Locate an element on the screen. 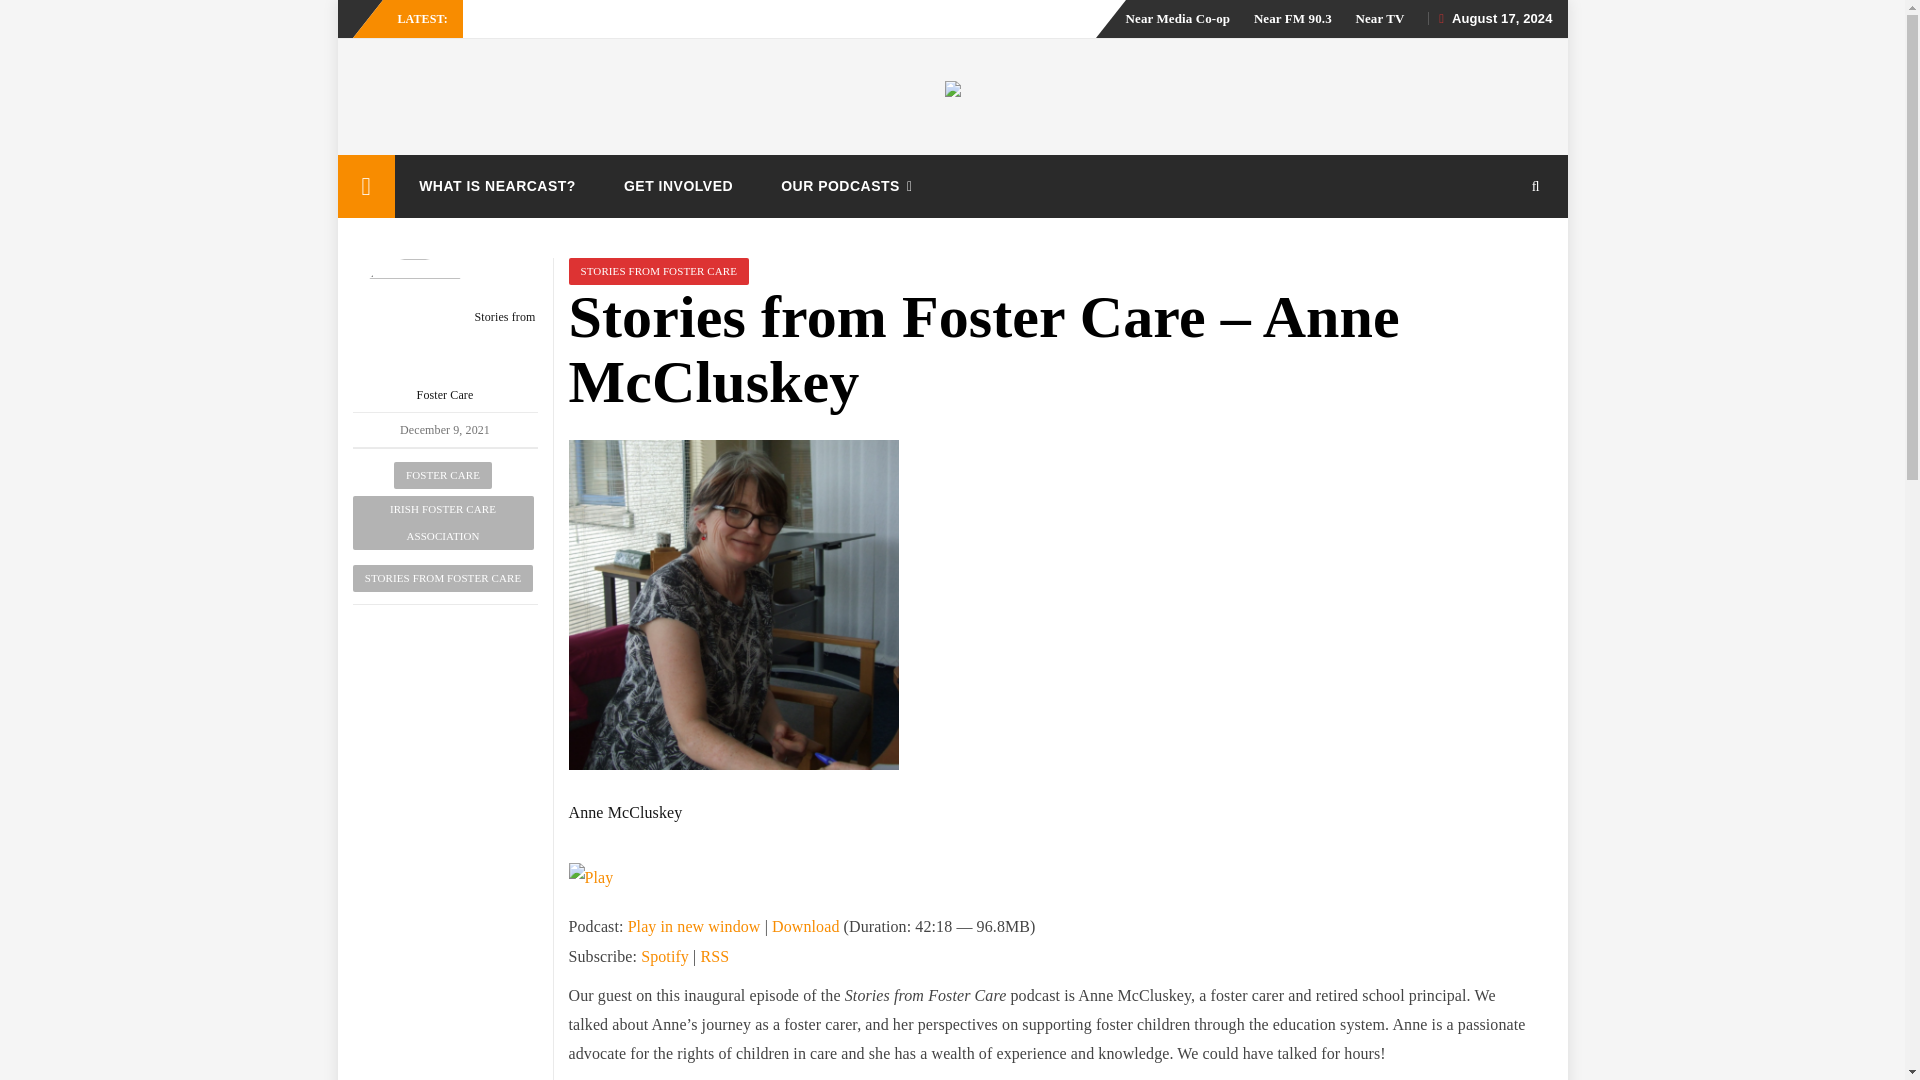 Image resolution: width=1920 pixels, height=1080 pixels. Near TV is located at coordinates (1379, 18).